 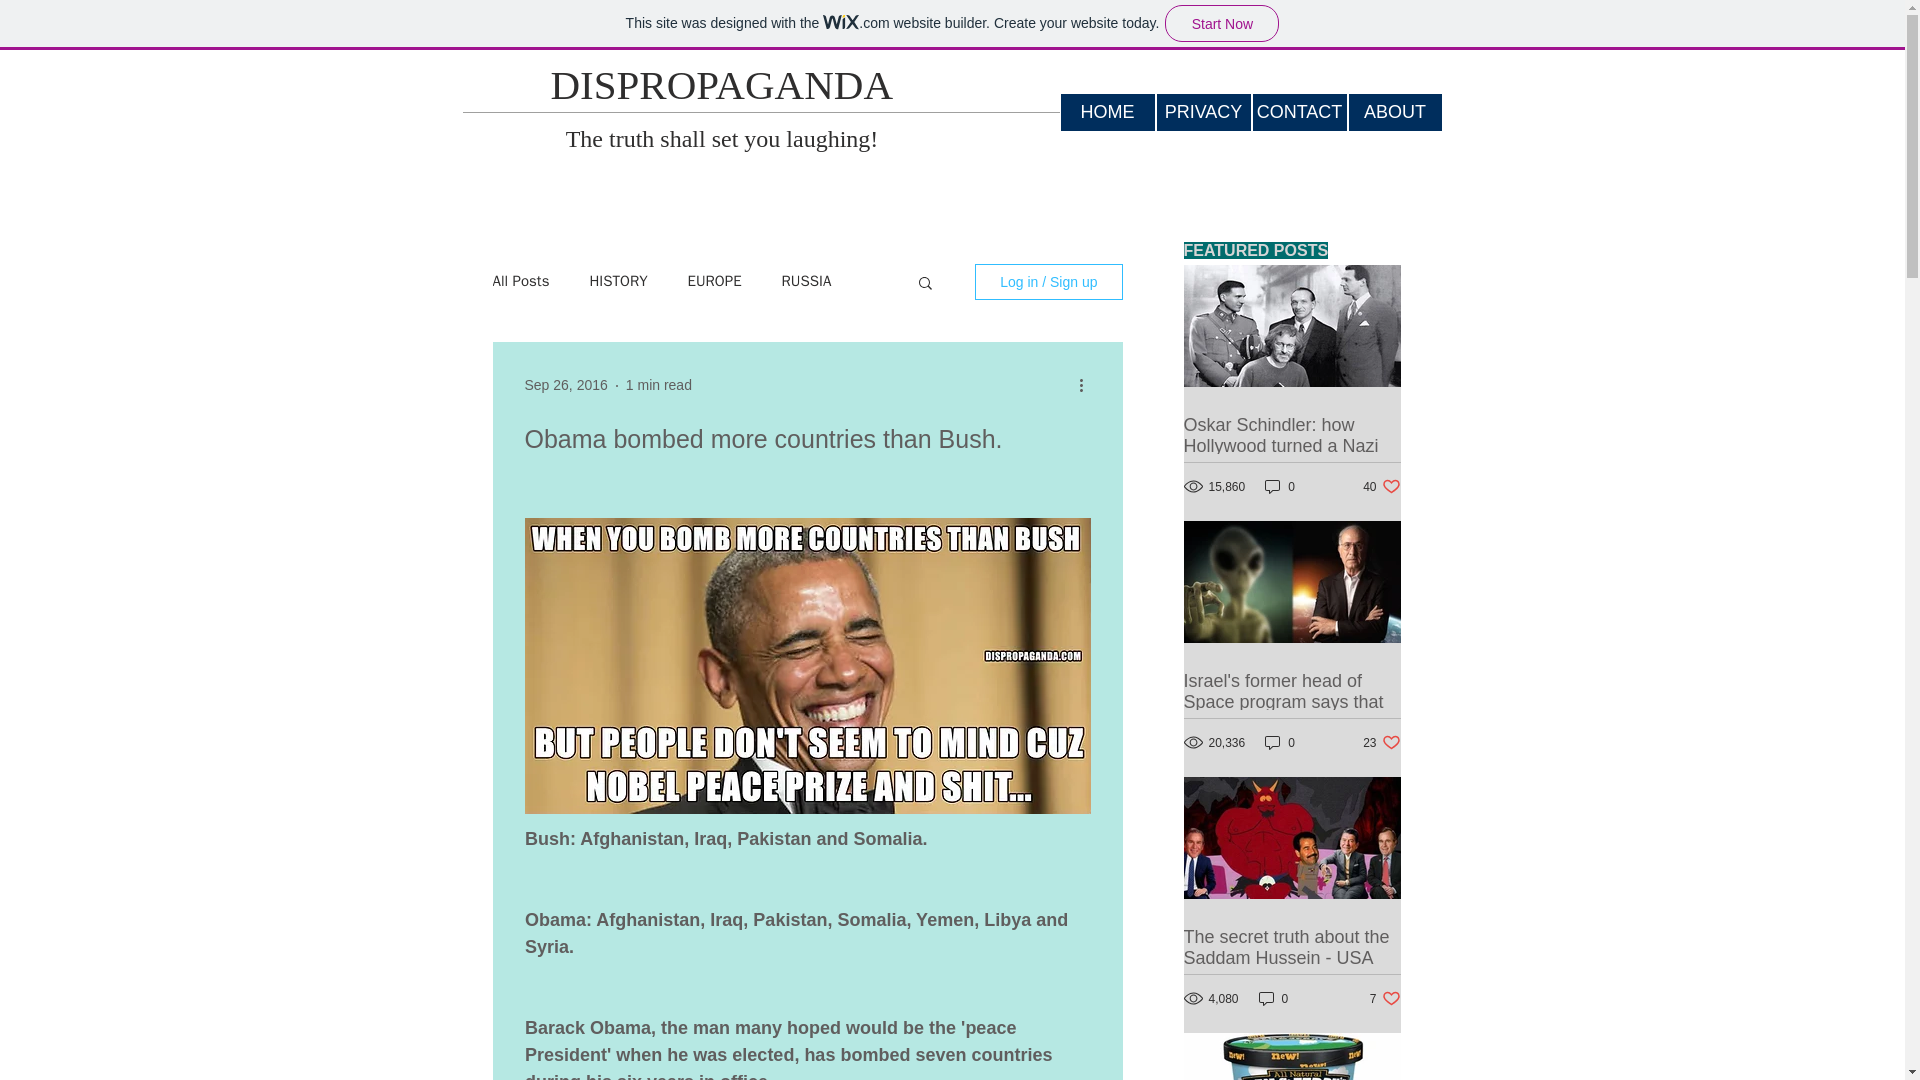 I want to click on PRIVACY, so click(x=1280, y=742).